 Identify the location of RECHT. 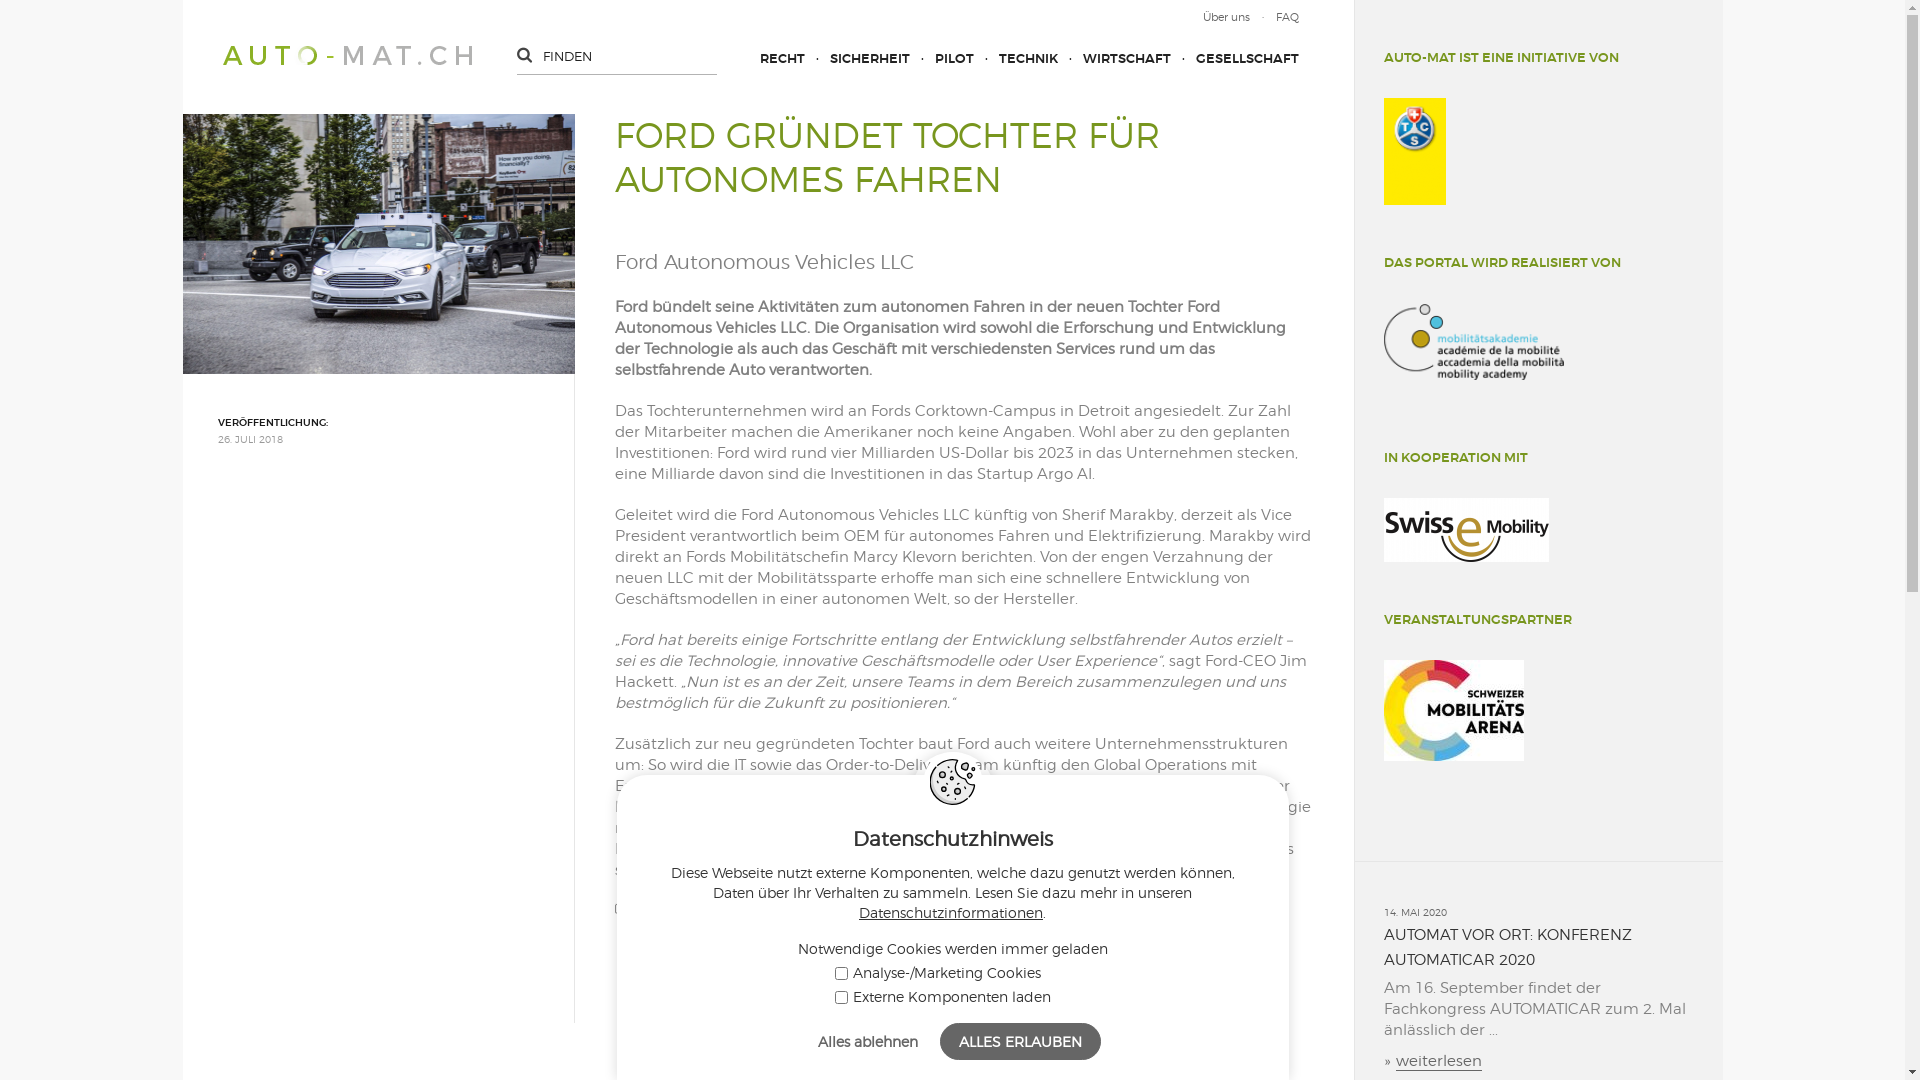
(782, 58).